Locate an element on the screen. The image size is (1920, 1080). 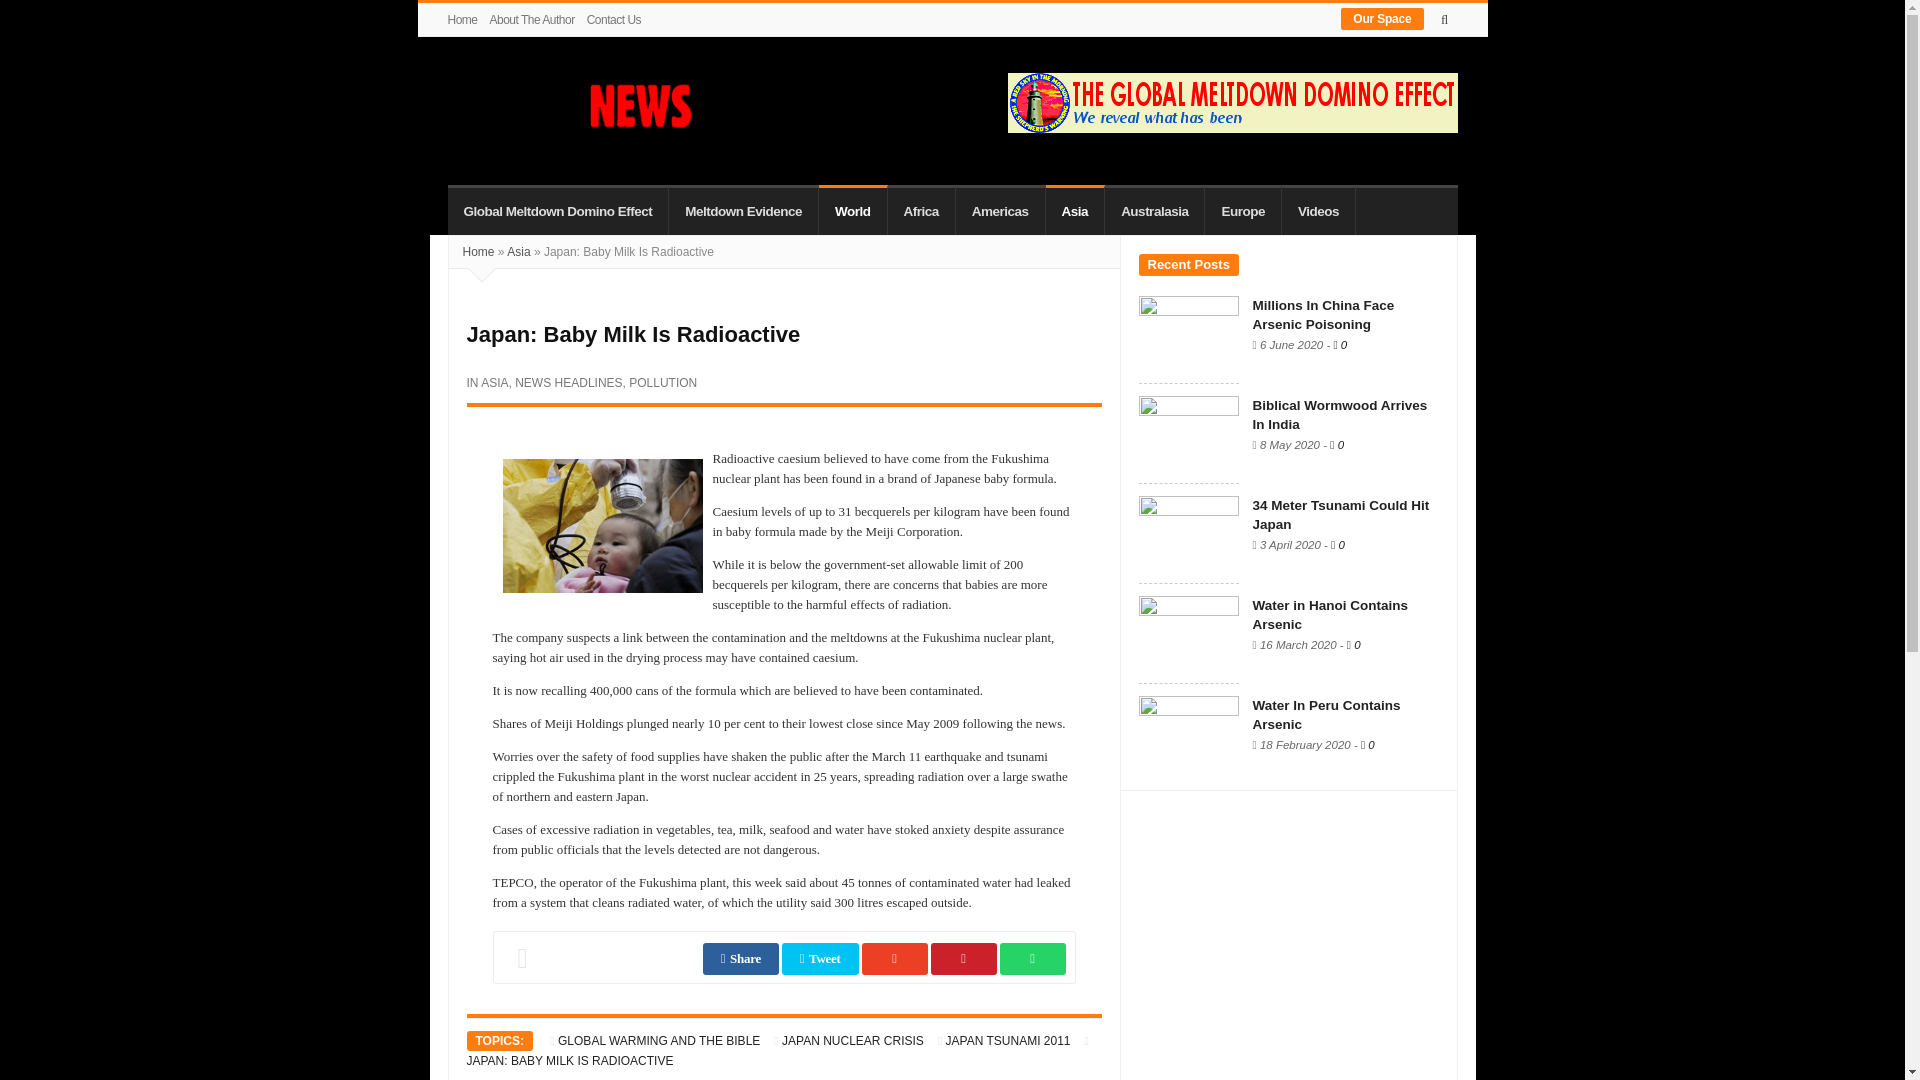
Americas is located at coordinates (1001, 210).